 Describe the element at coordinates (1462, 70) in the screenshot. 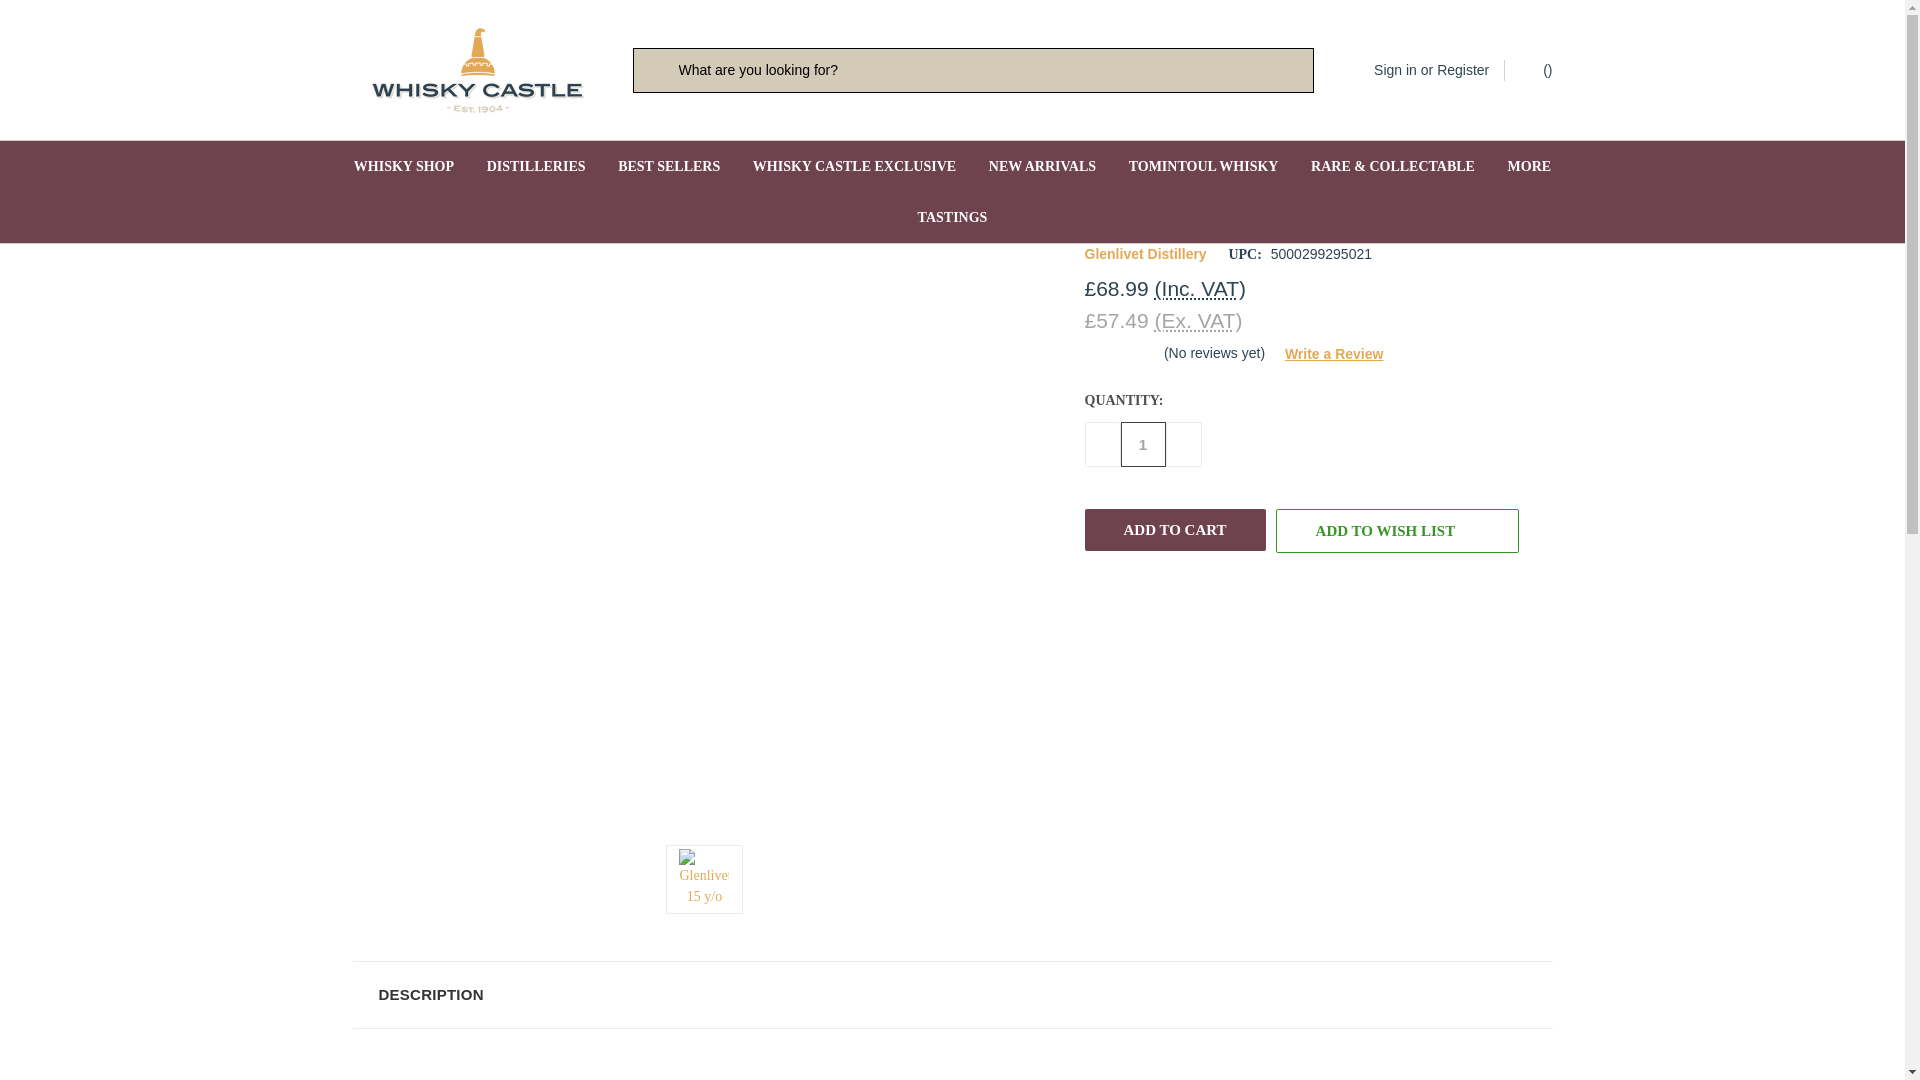

I see `Register` at that location.